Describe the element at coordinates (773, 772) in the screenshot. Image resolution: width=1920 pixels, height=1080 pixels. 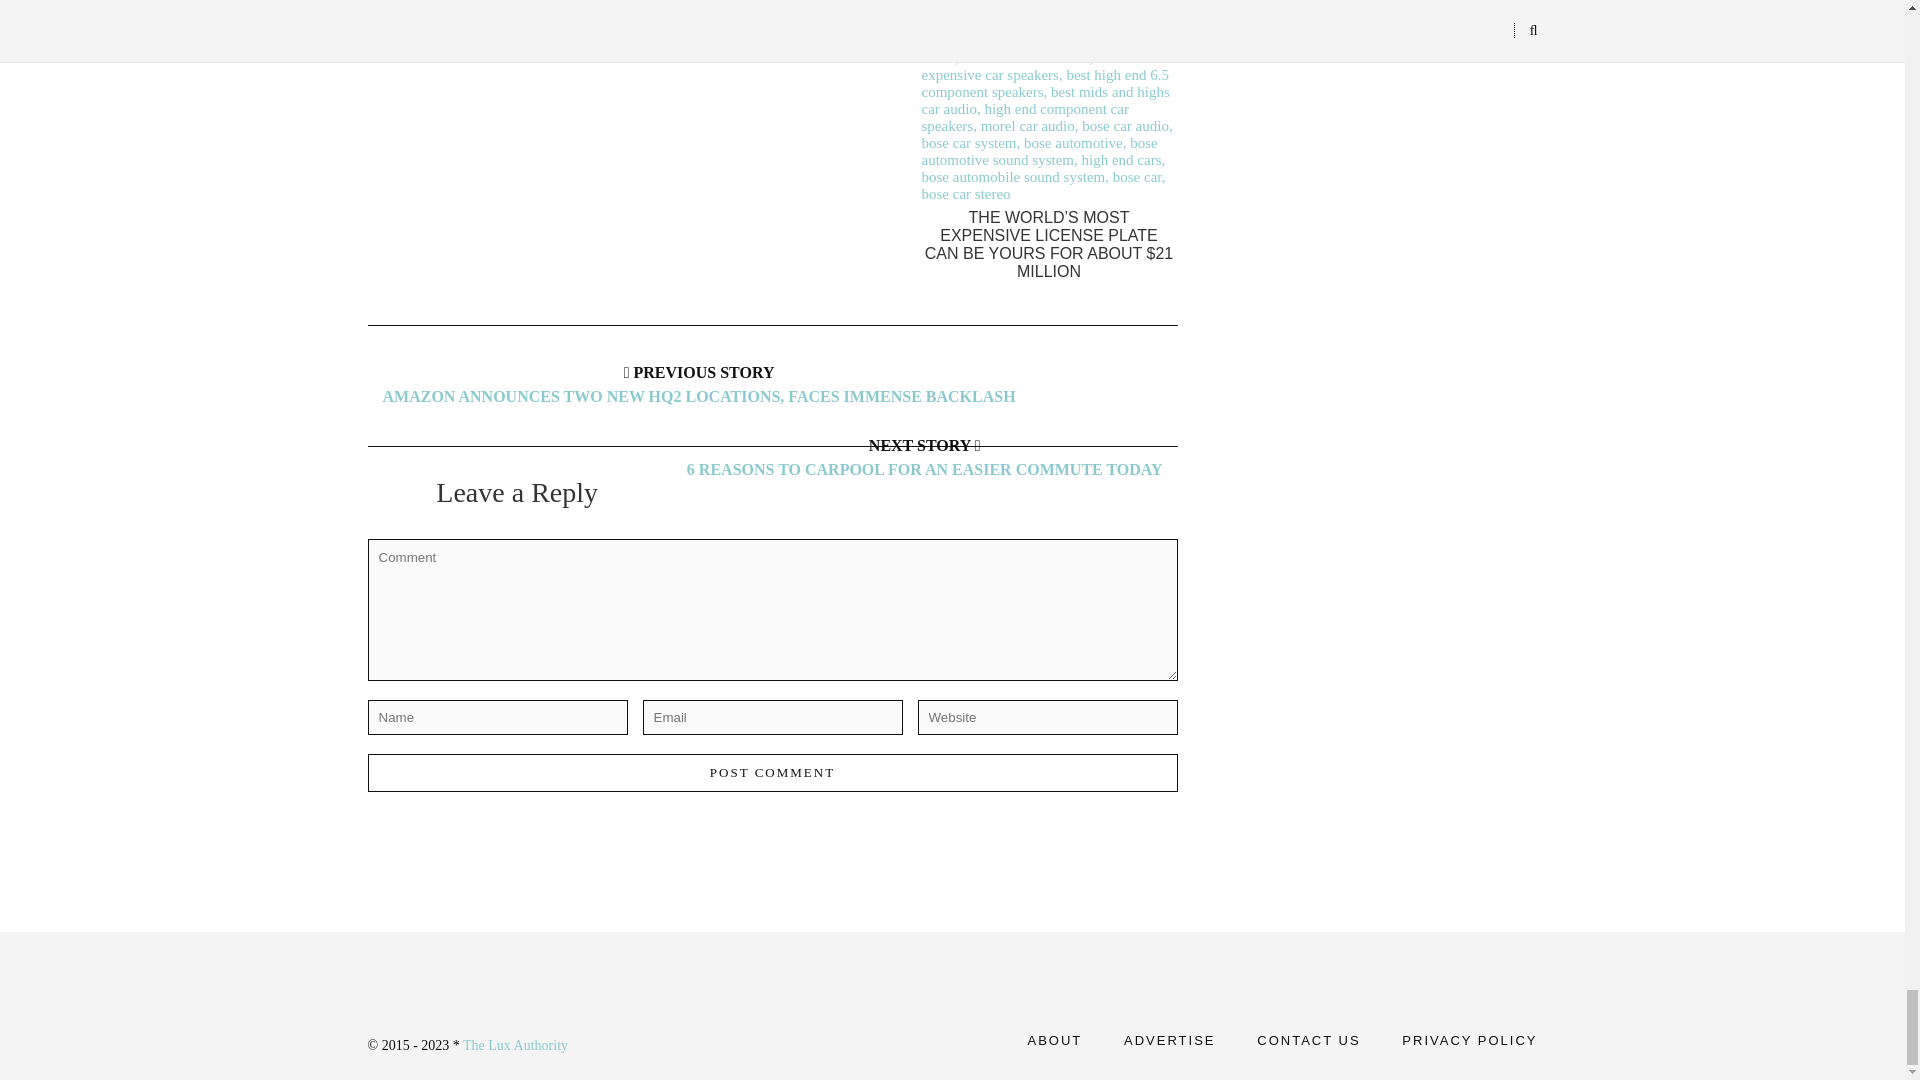
I see `Post Comment` at that location.